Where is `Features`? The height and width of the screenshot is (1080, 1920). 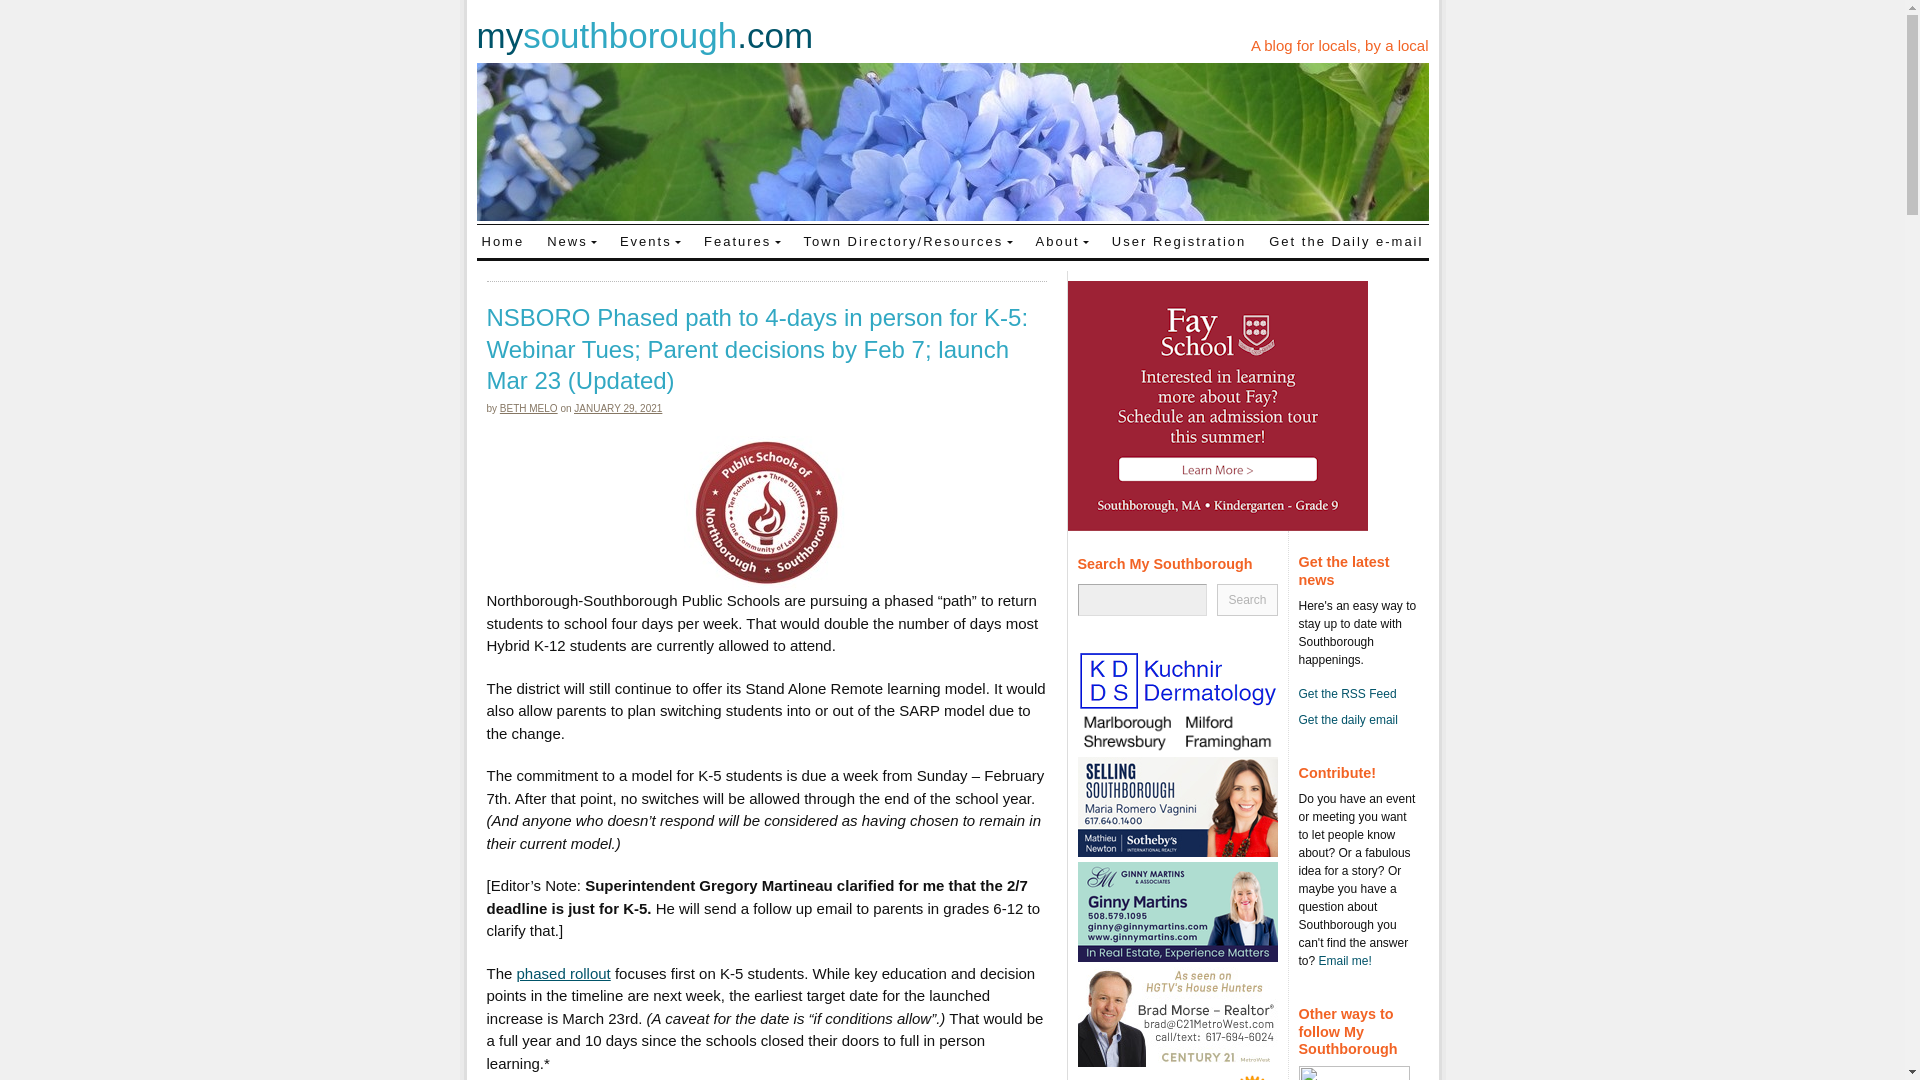
Features is located at coordinates (742, 240).